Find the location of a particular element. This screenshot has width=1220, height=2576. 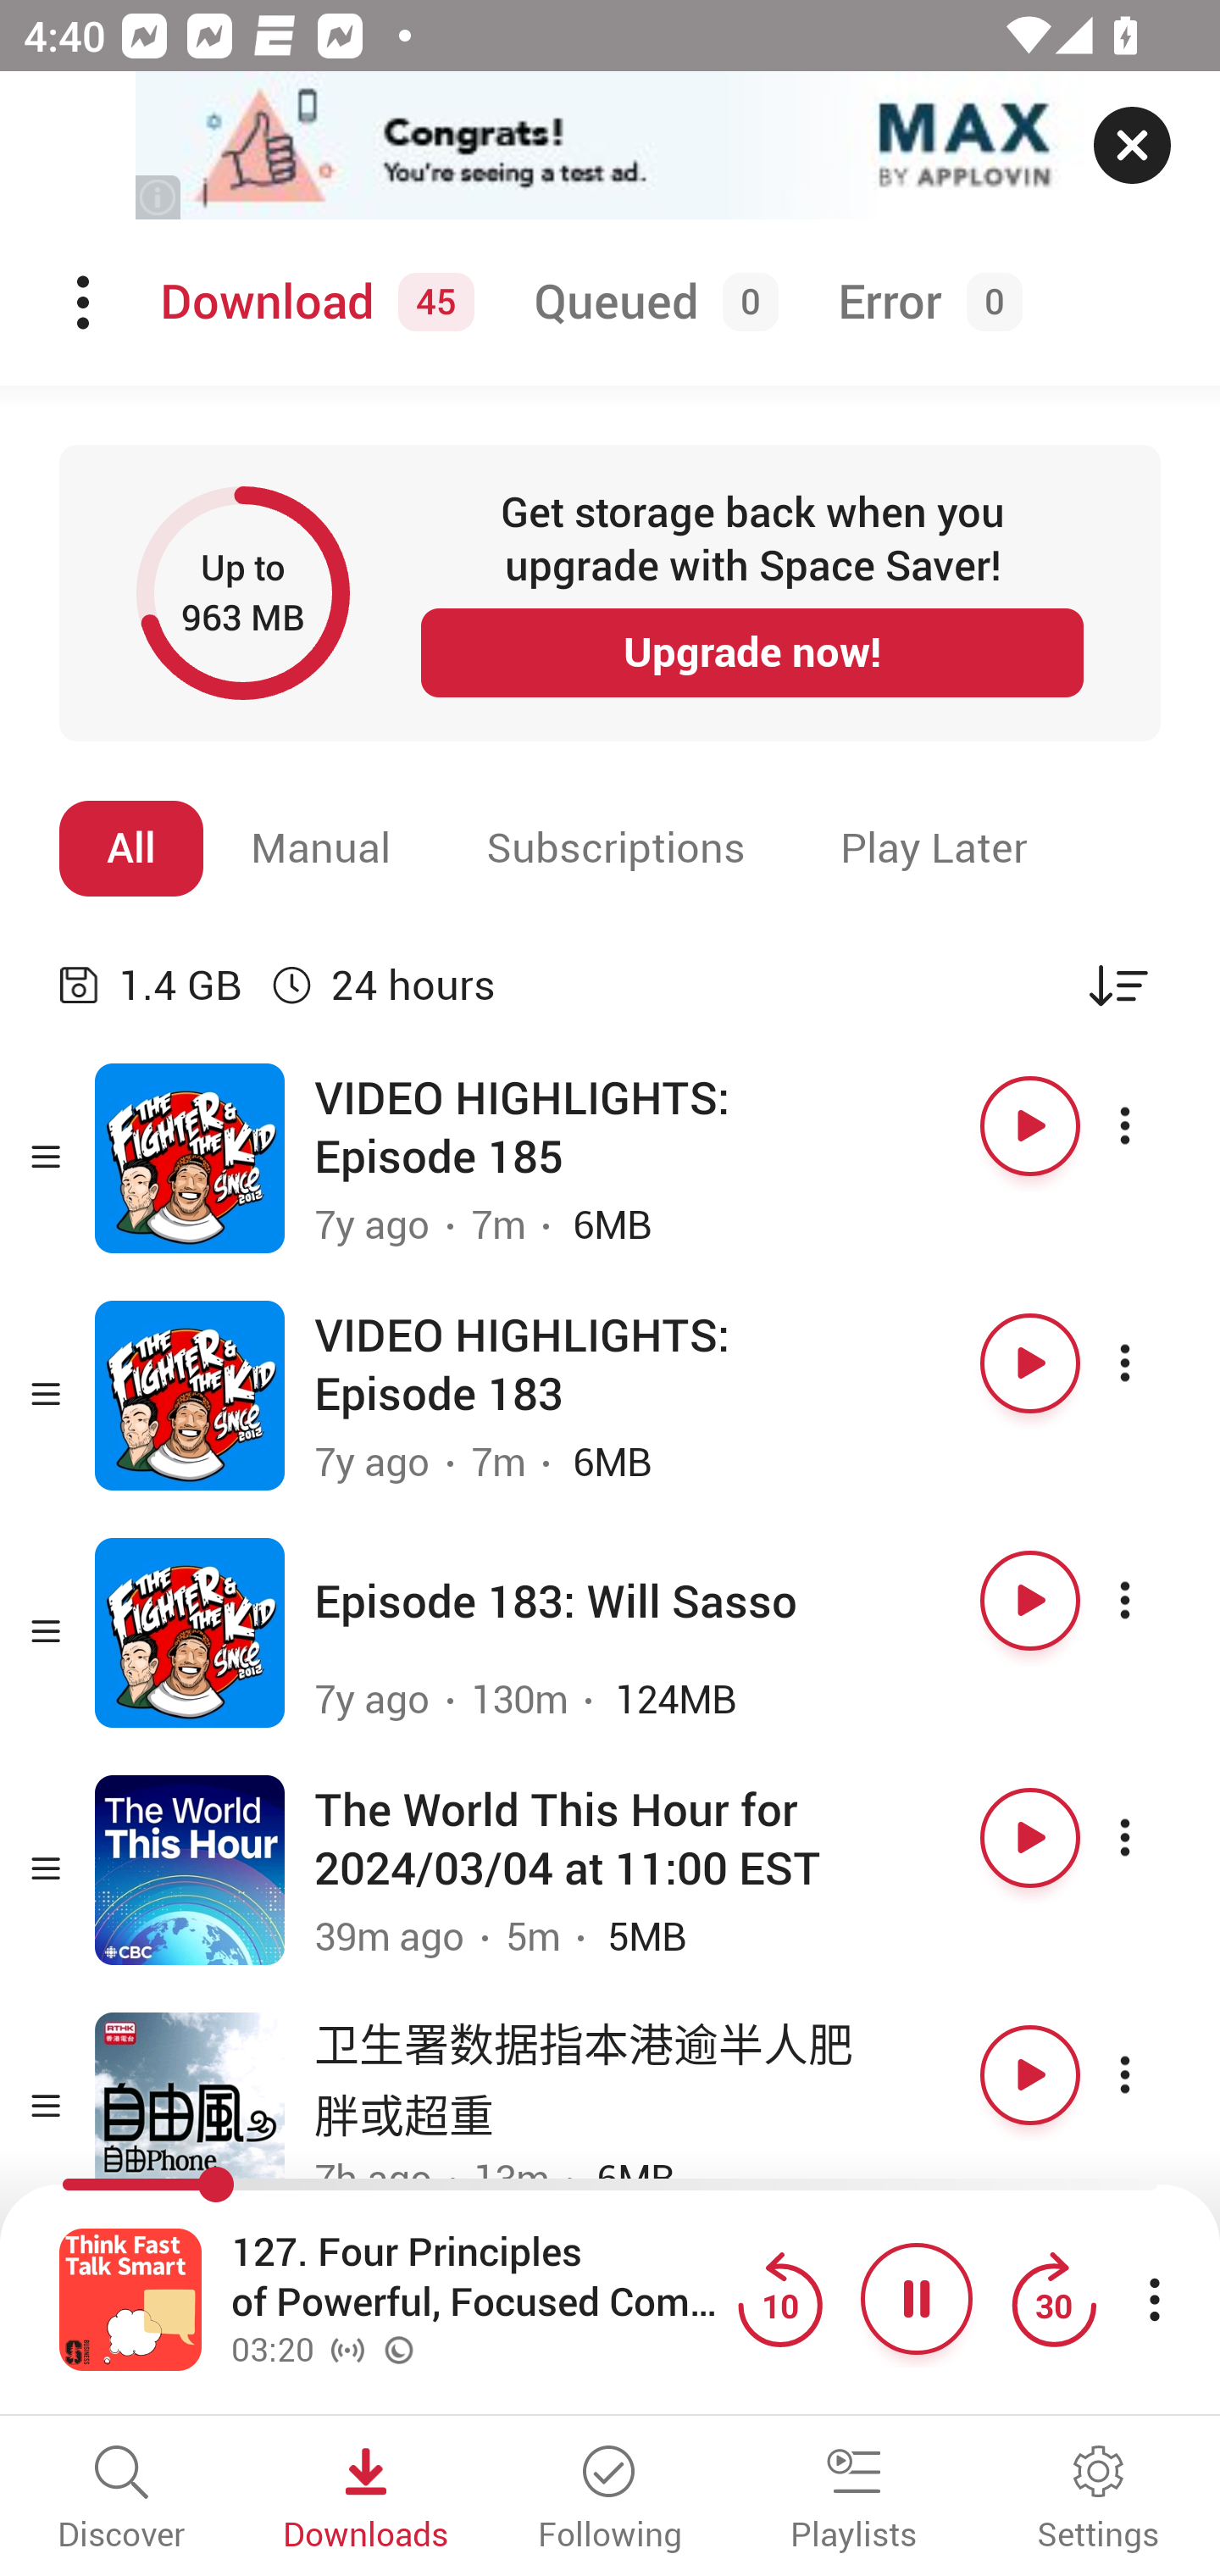

Jump forward is located at coordinates (1053, 2298).